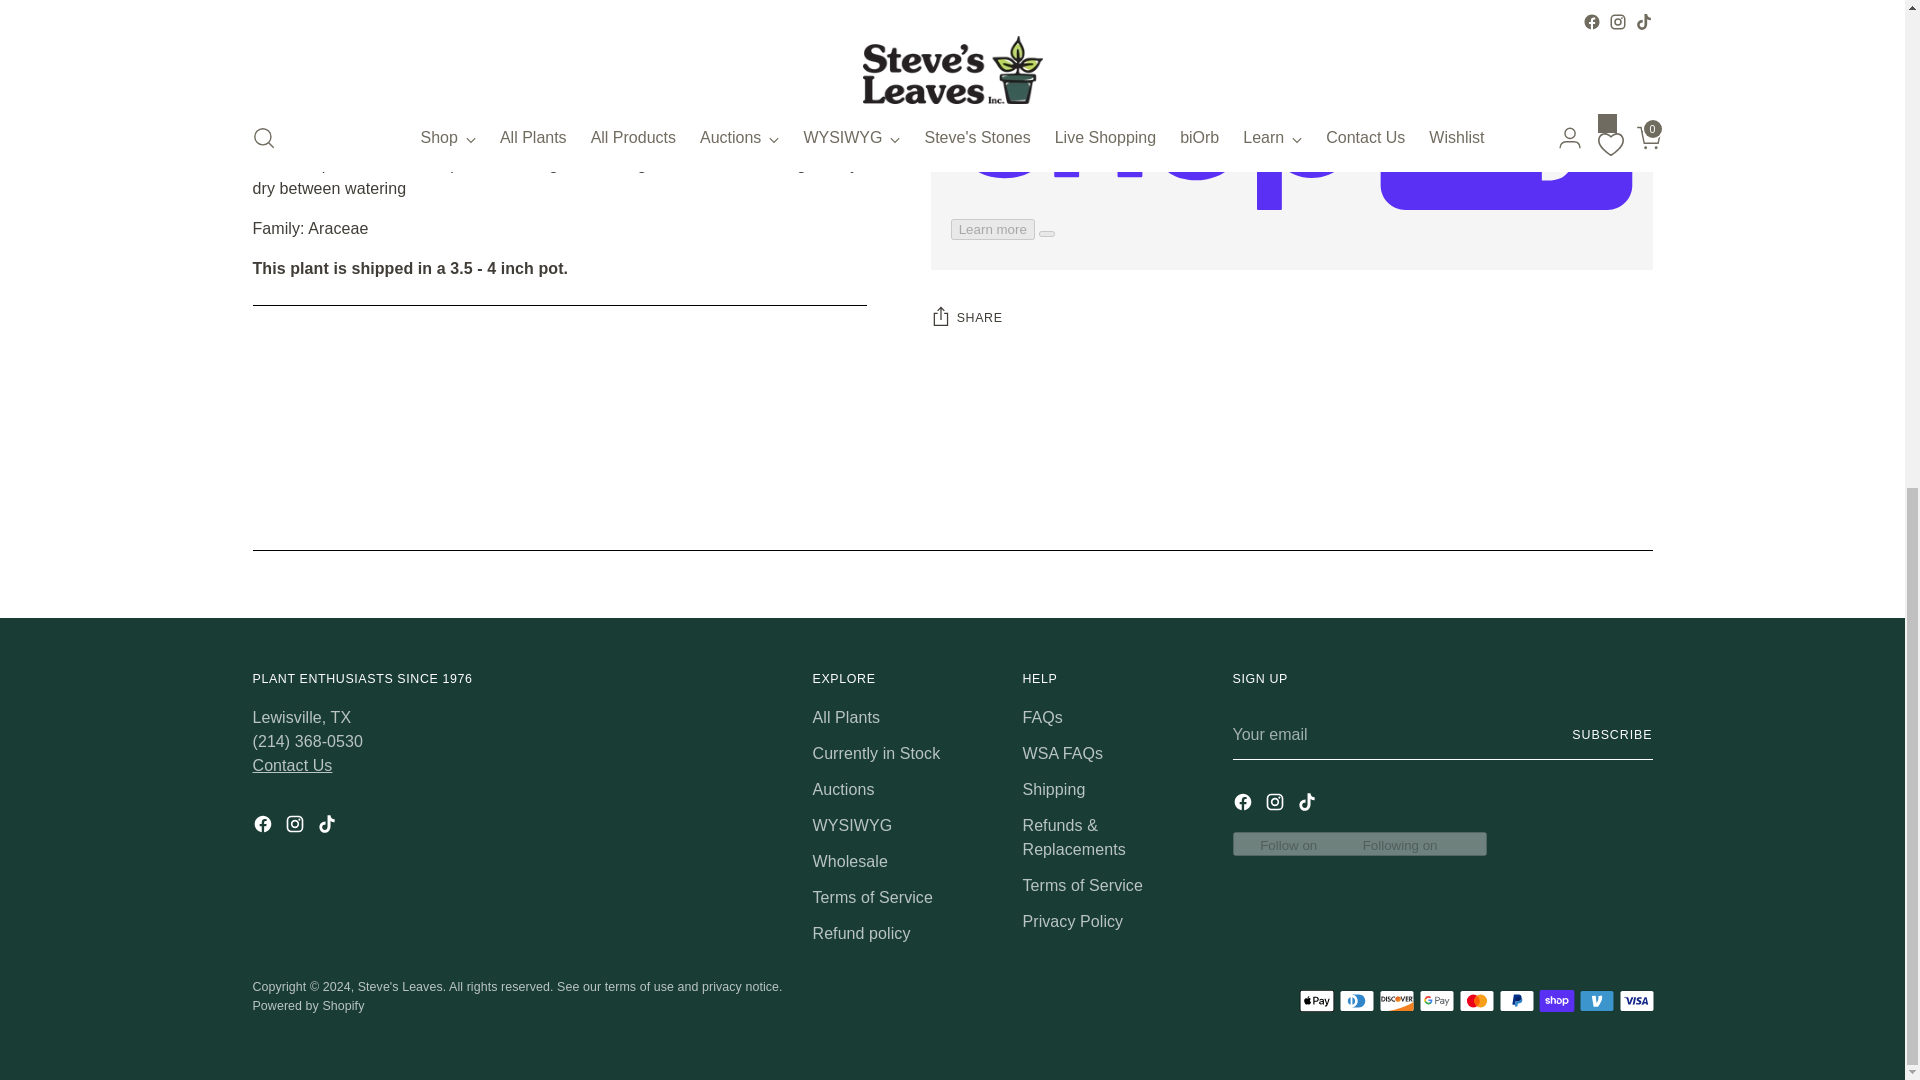 This screenshot has height=1080, width=1920. What do you see at coordinates (328, 828) in the screenshot?
I see `Steve's Leaves on Tiktok` at bounding box center [328, 828].